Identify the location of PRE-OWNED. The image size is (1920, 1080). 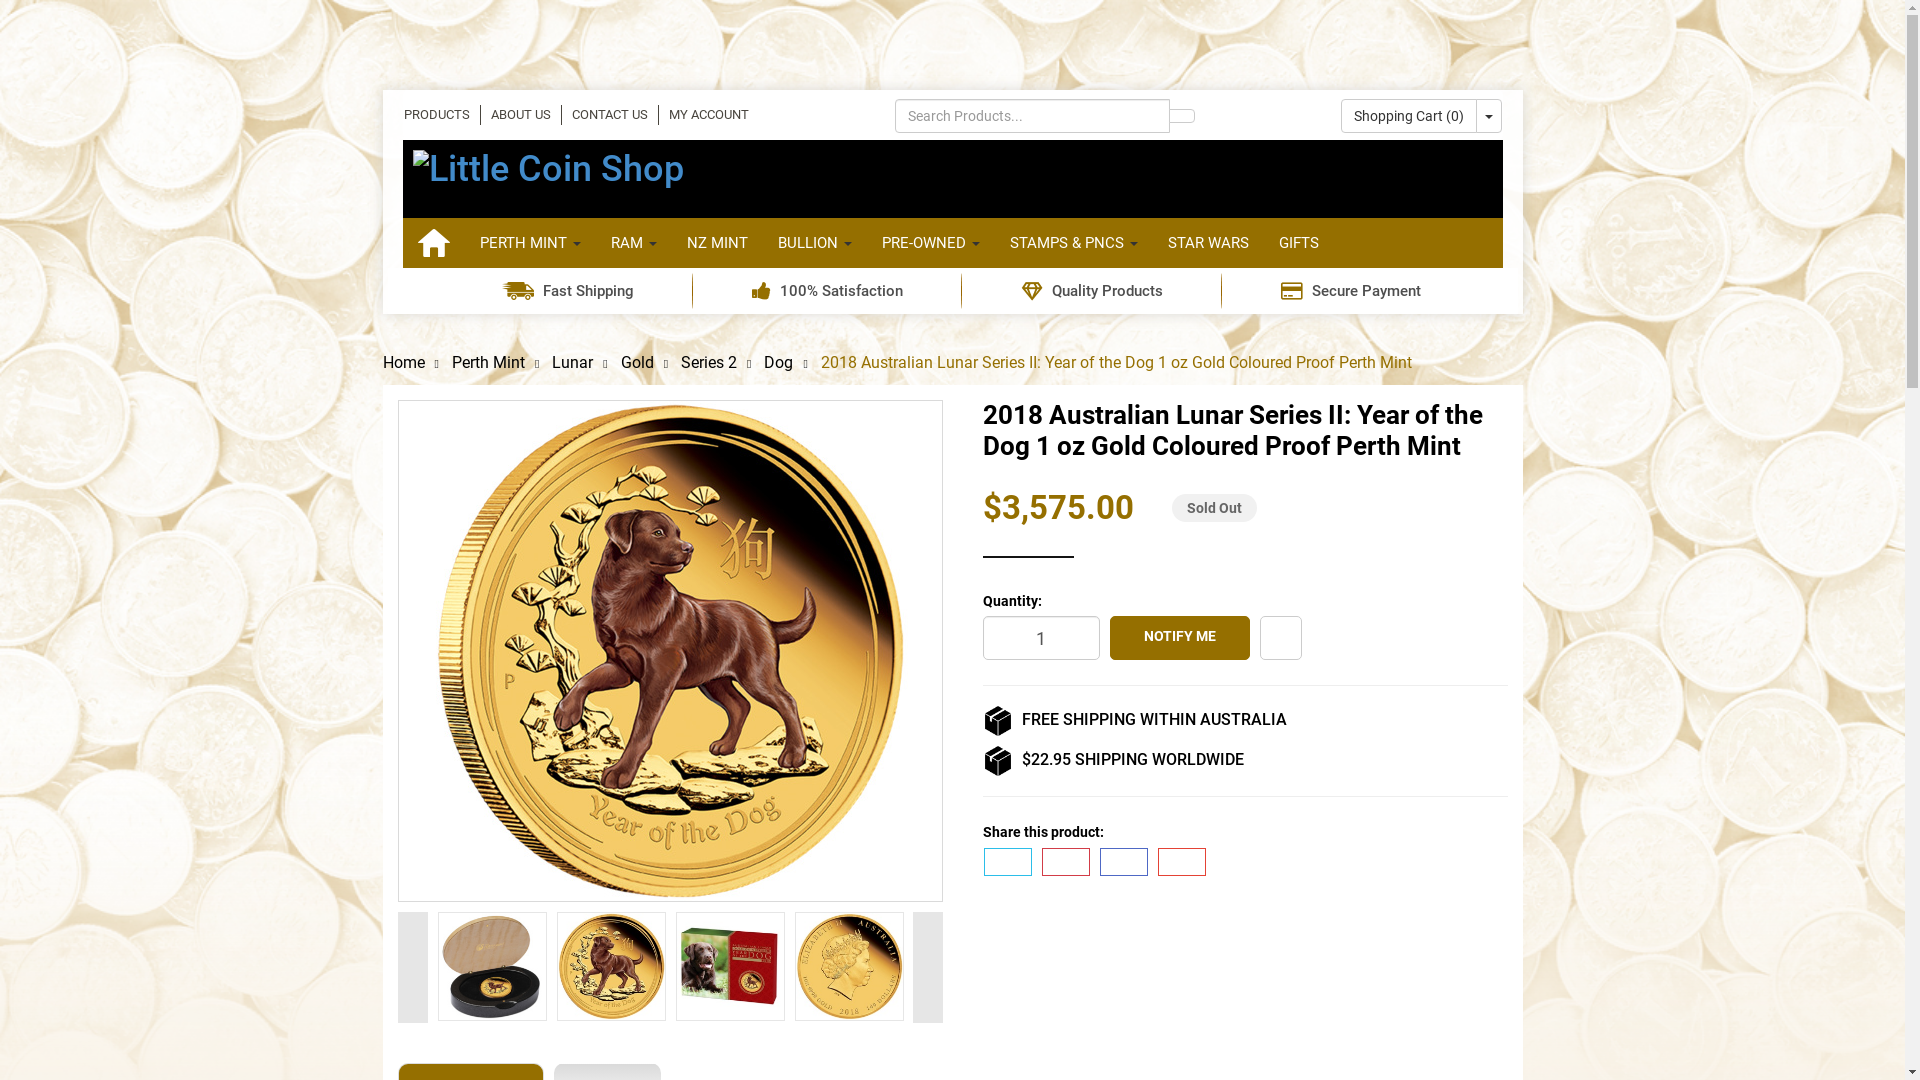
(930, 243).